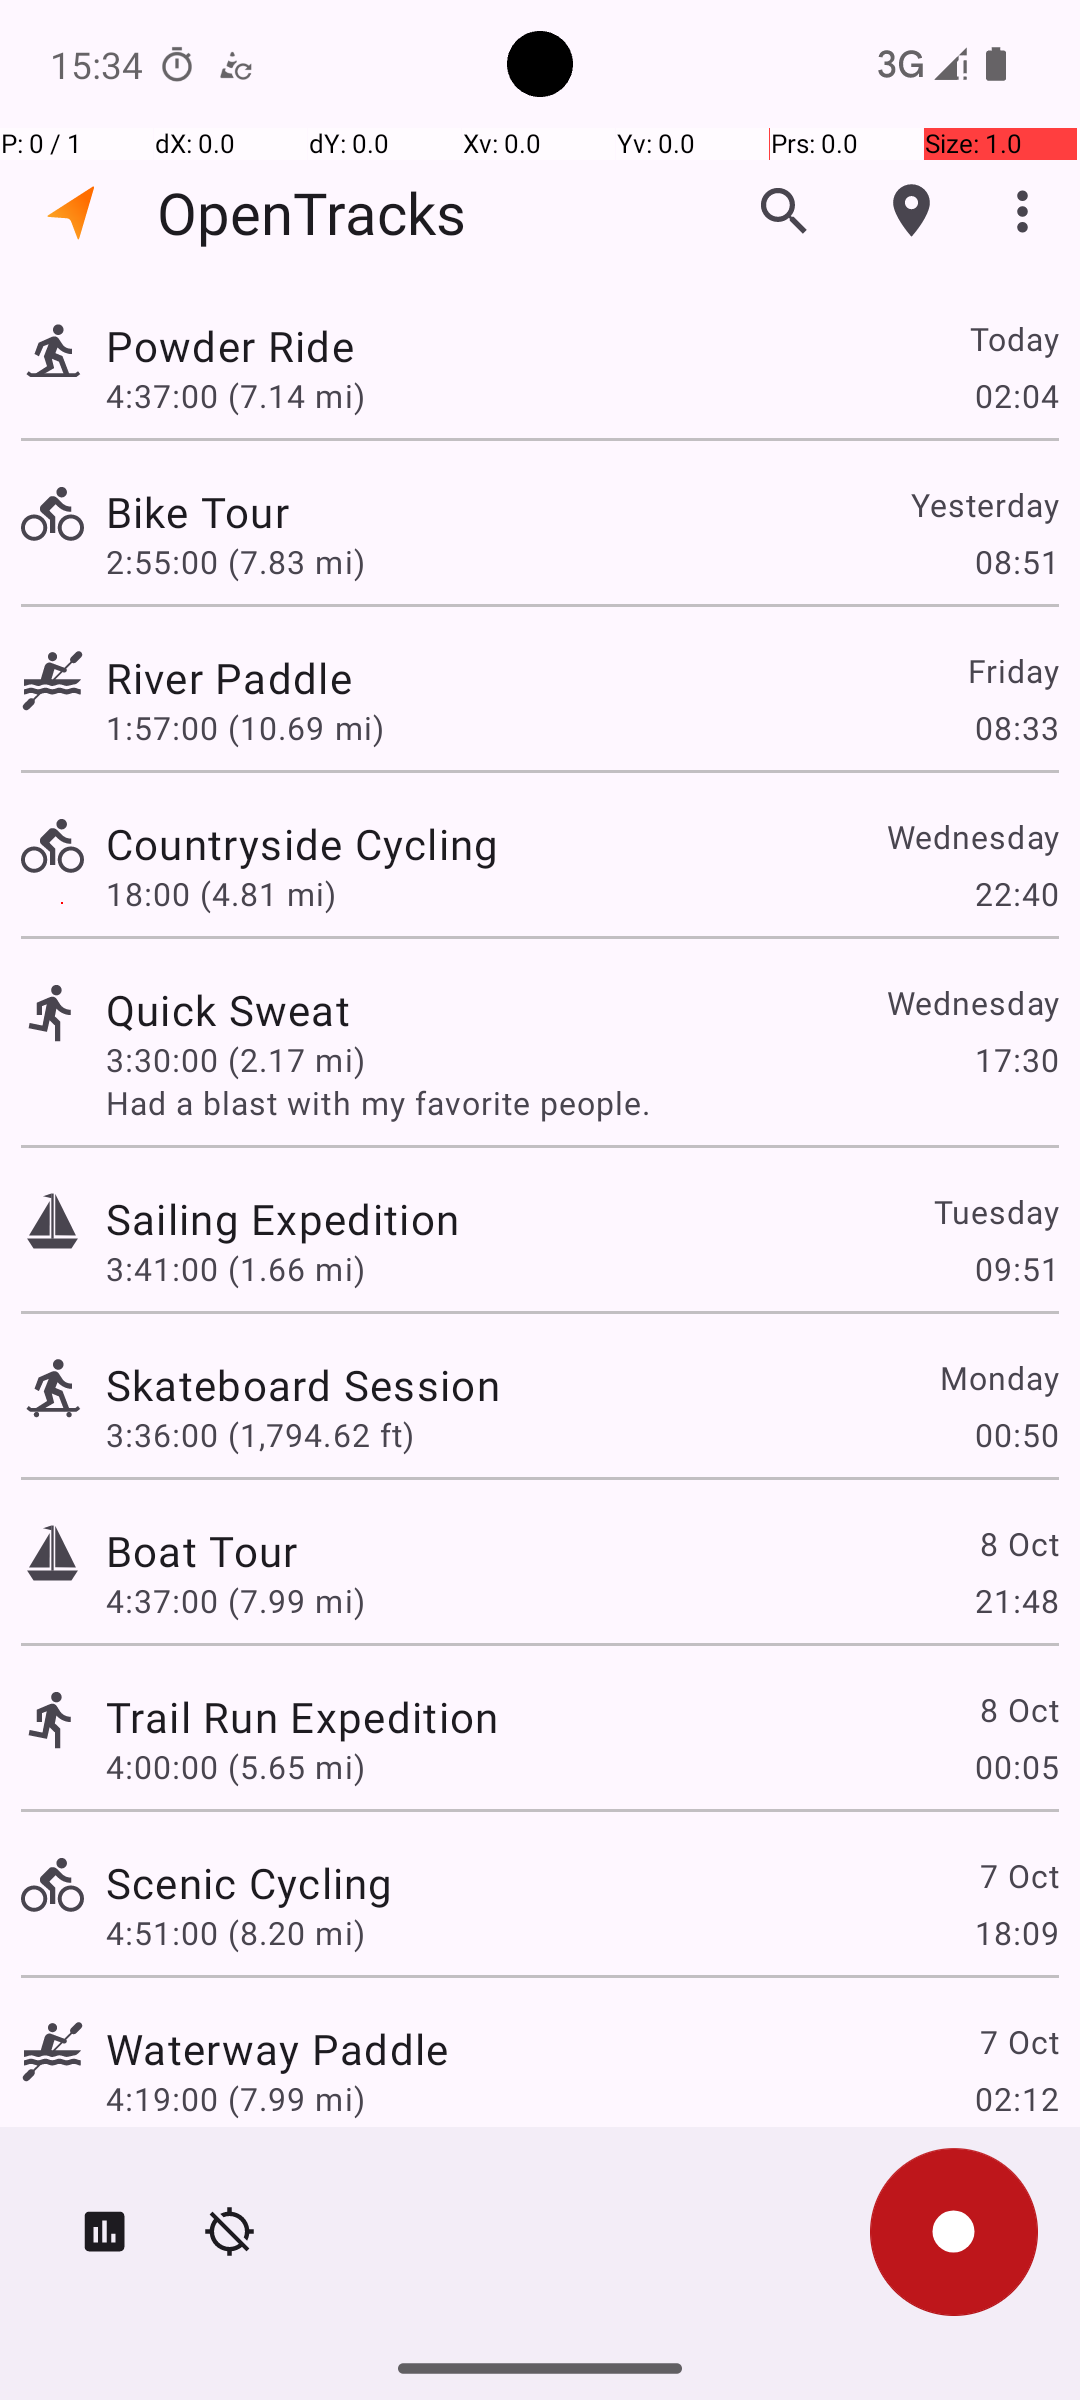 The height and width of the screenshot is (2400, 1080). I want to click on 3:41:00 (1.66 mi), so click(236, 1268).